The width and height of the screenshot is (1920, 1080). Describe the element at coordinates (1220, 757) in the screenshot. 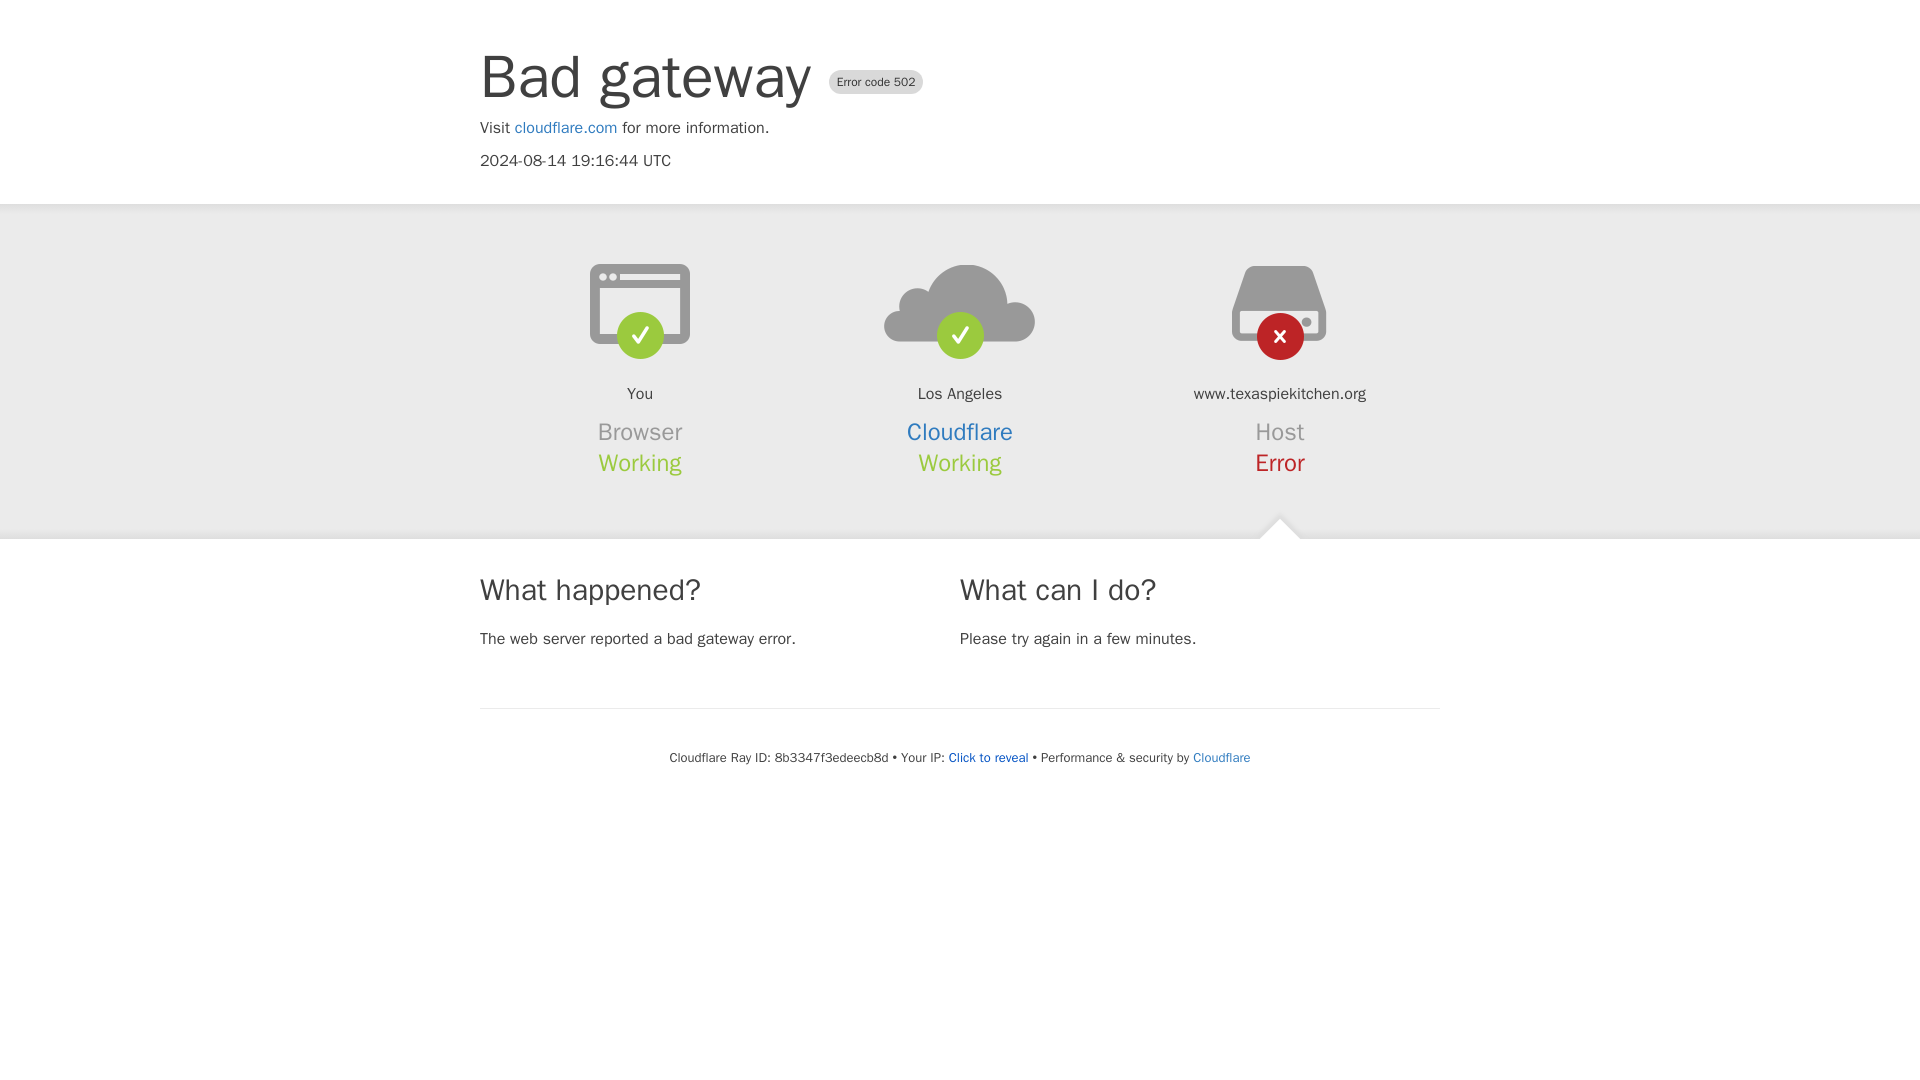

I see `Cloudflare` at that location.